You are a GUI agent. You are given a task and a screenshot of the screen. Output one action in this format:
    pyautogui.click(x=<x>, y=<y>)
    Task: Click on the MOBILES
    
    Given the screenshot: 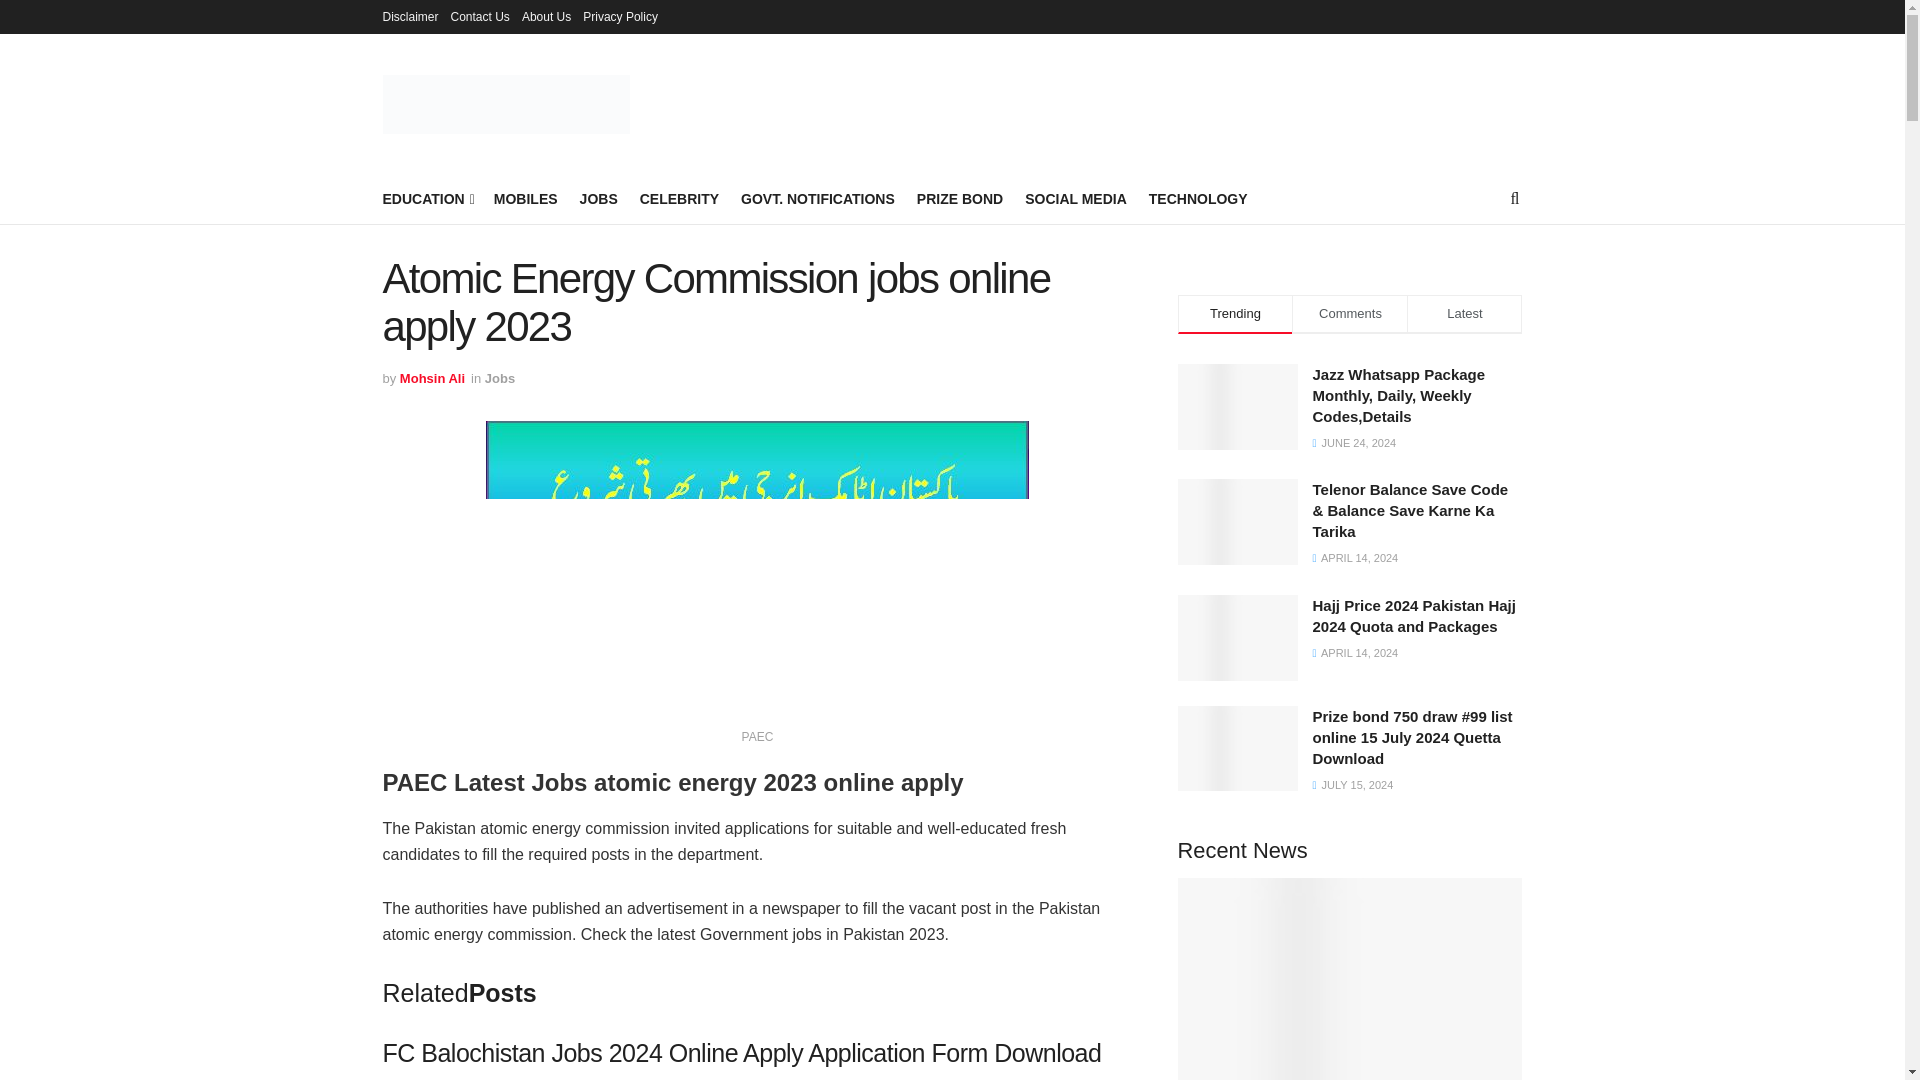 What is the action you would take?
    pyautogui.click(x=526, y=198)
    